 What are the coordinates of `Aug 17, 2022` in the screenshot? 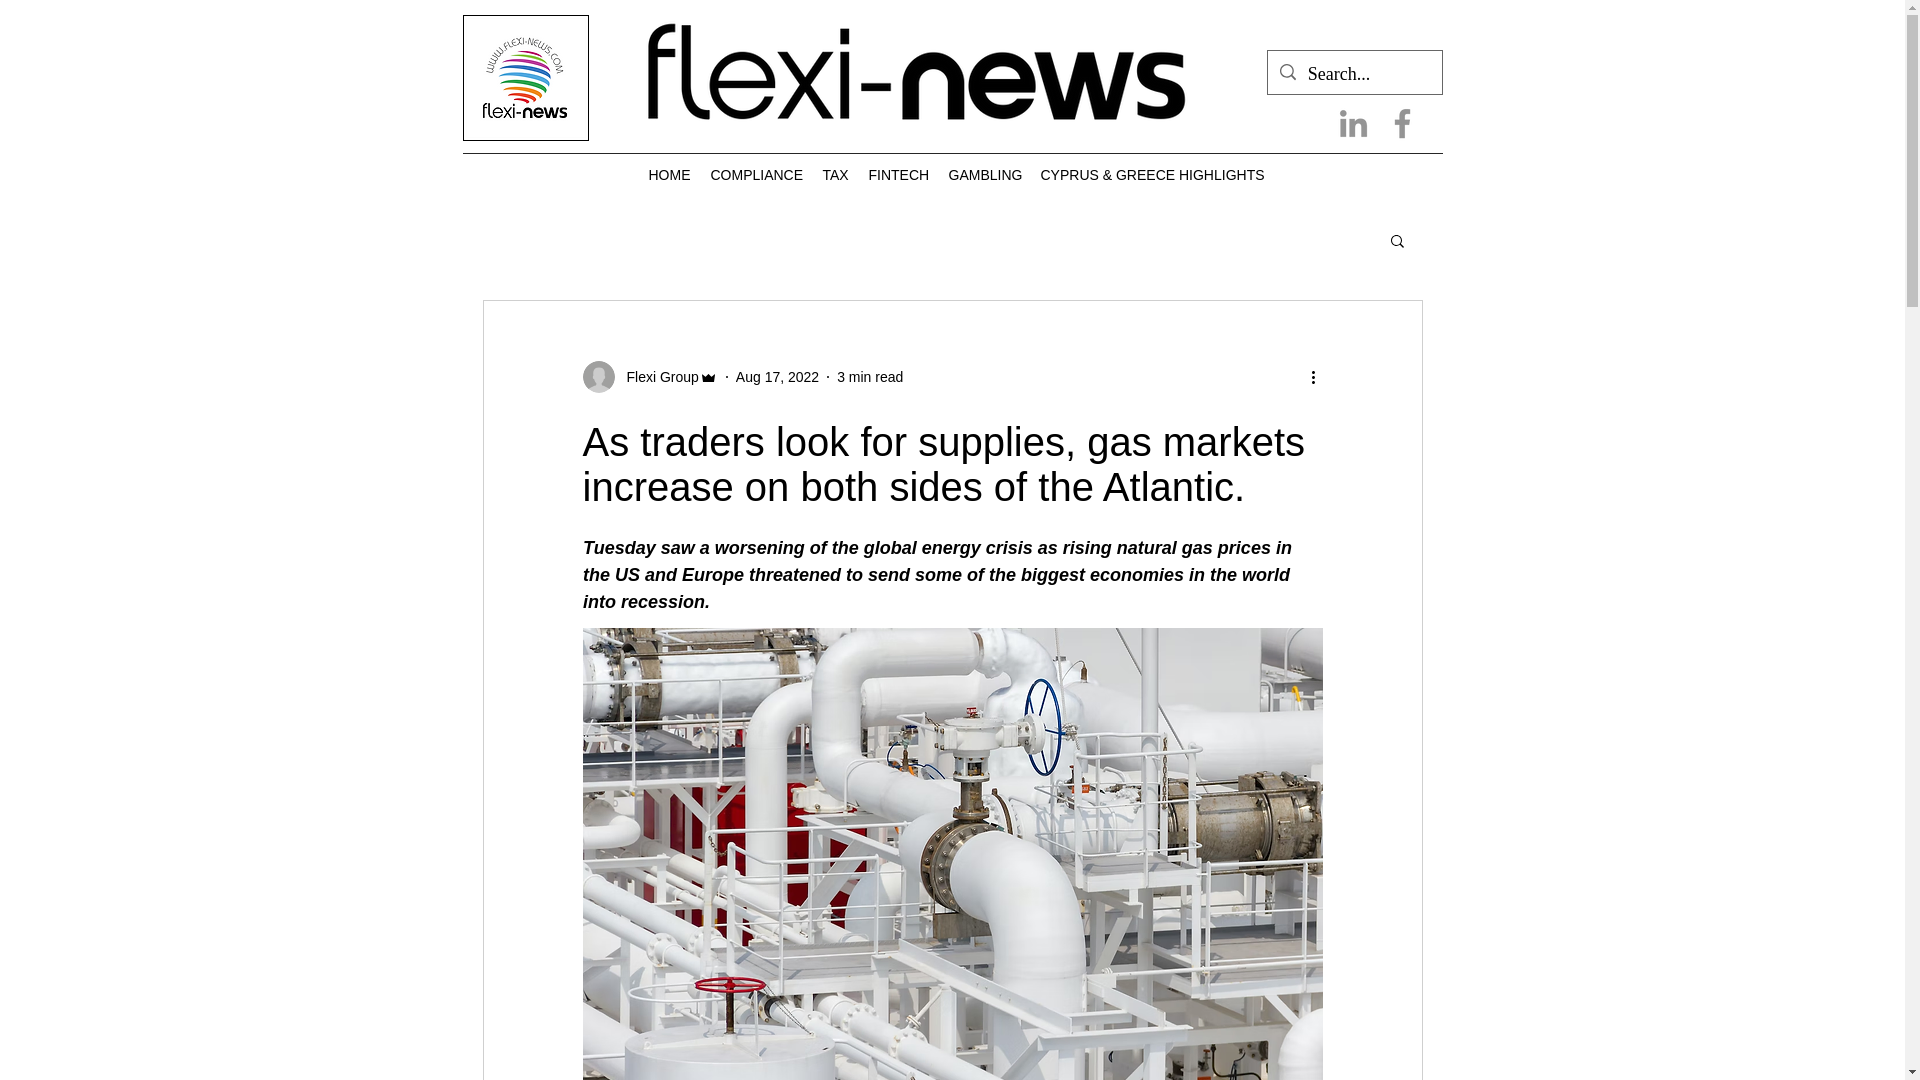 It's located at (777, 376).